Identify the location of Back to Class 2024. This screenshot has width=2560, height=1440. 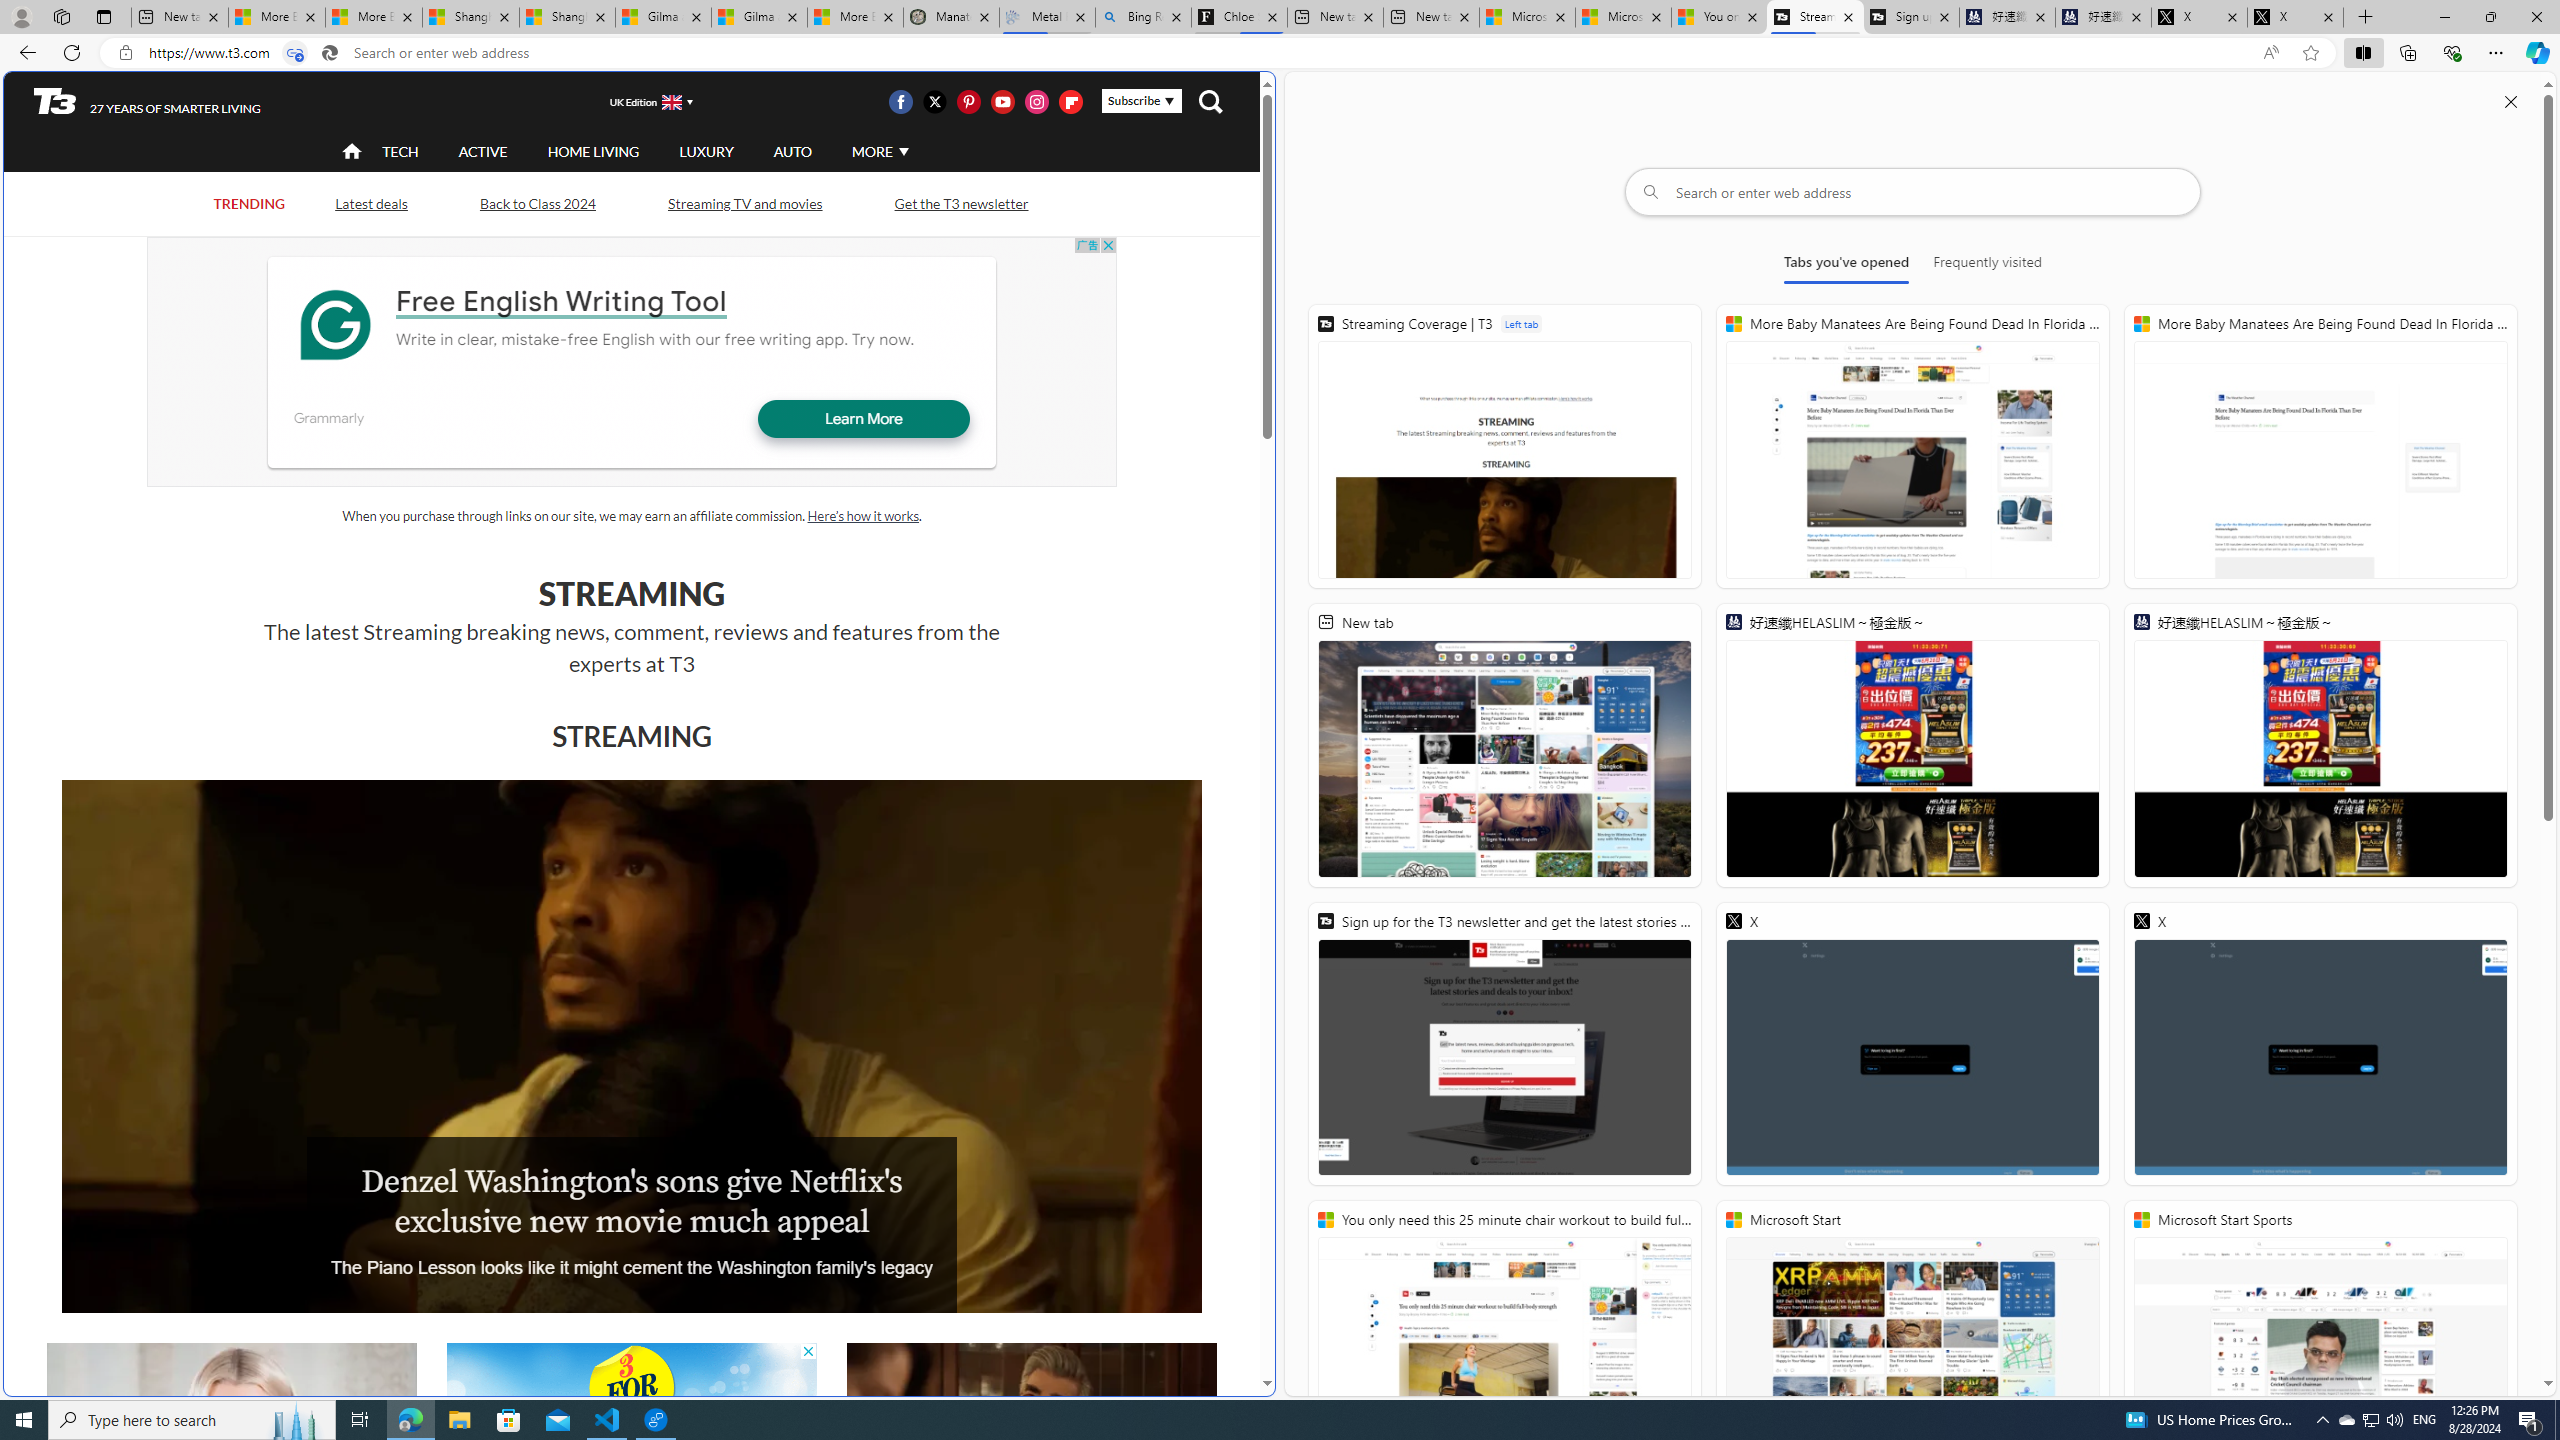
(538, 203).